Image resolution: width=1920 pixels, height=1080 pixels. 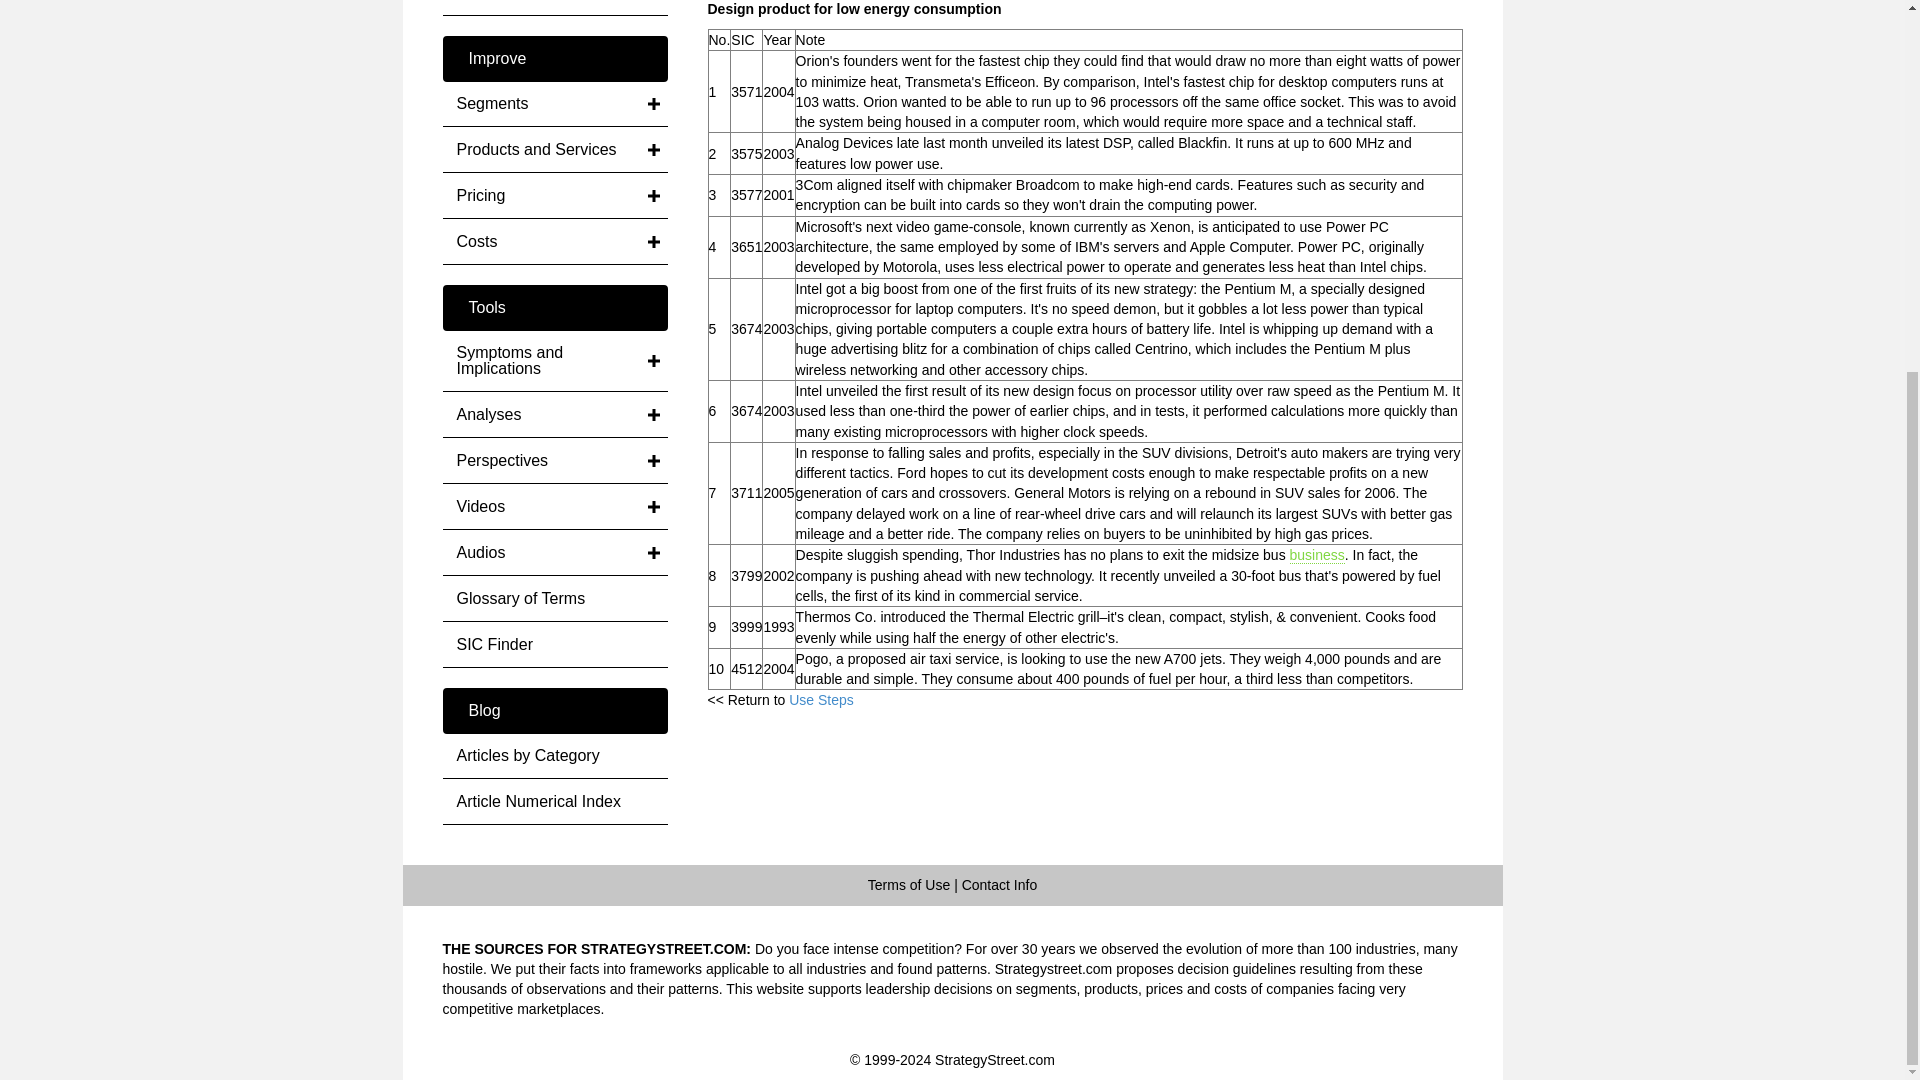 What do you see at coordinates (554, 104) in the screenshot?
I see `Segments` at bounding box center [554, 104].